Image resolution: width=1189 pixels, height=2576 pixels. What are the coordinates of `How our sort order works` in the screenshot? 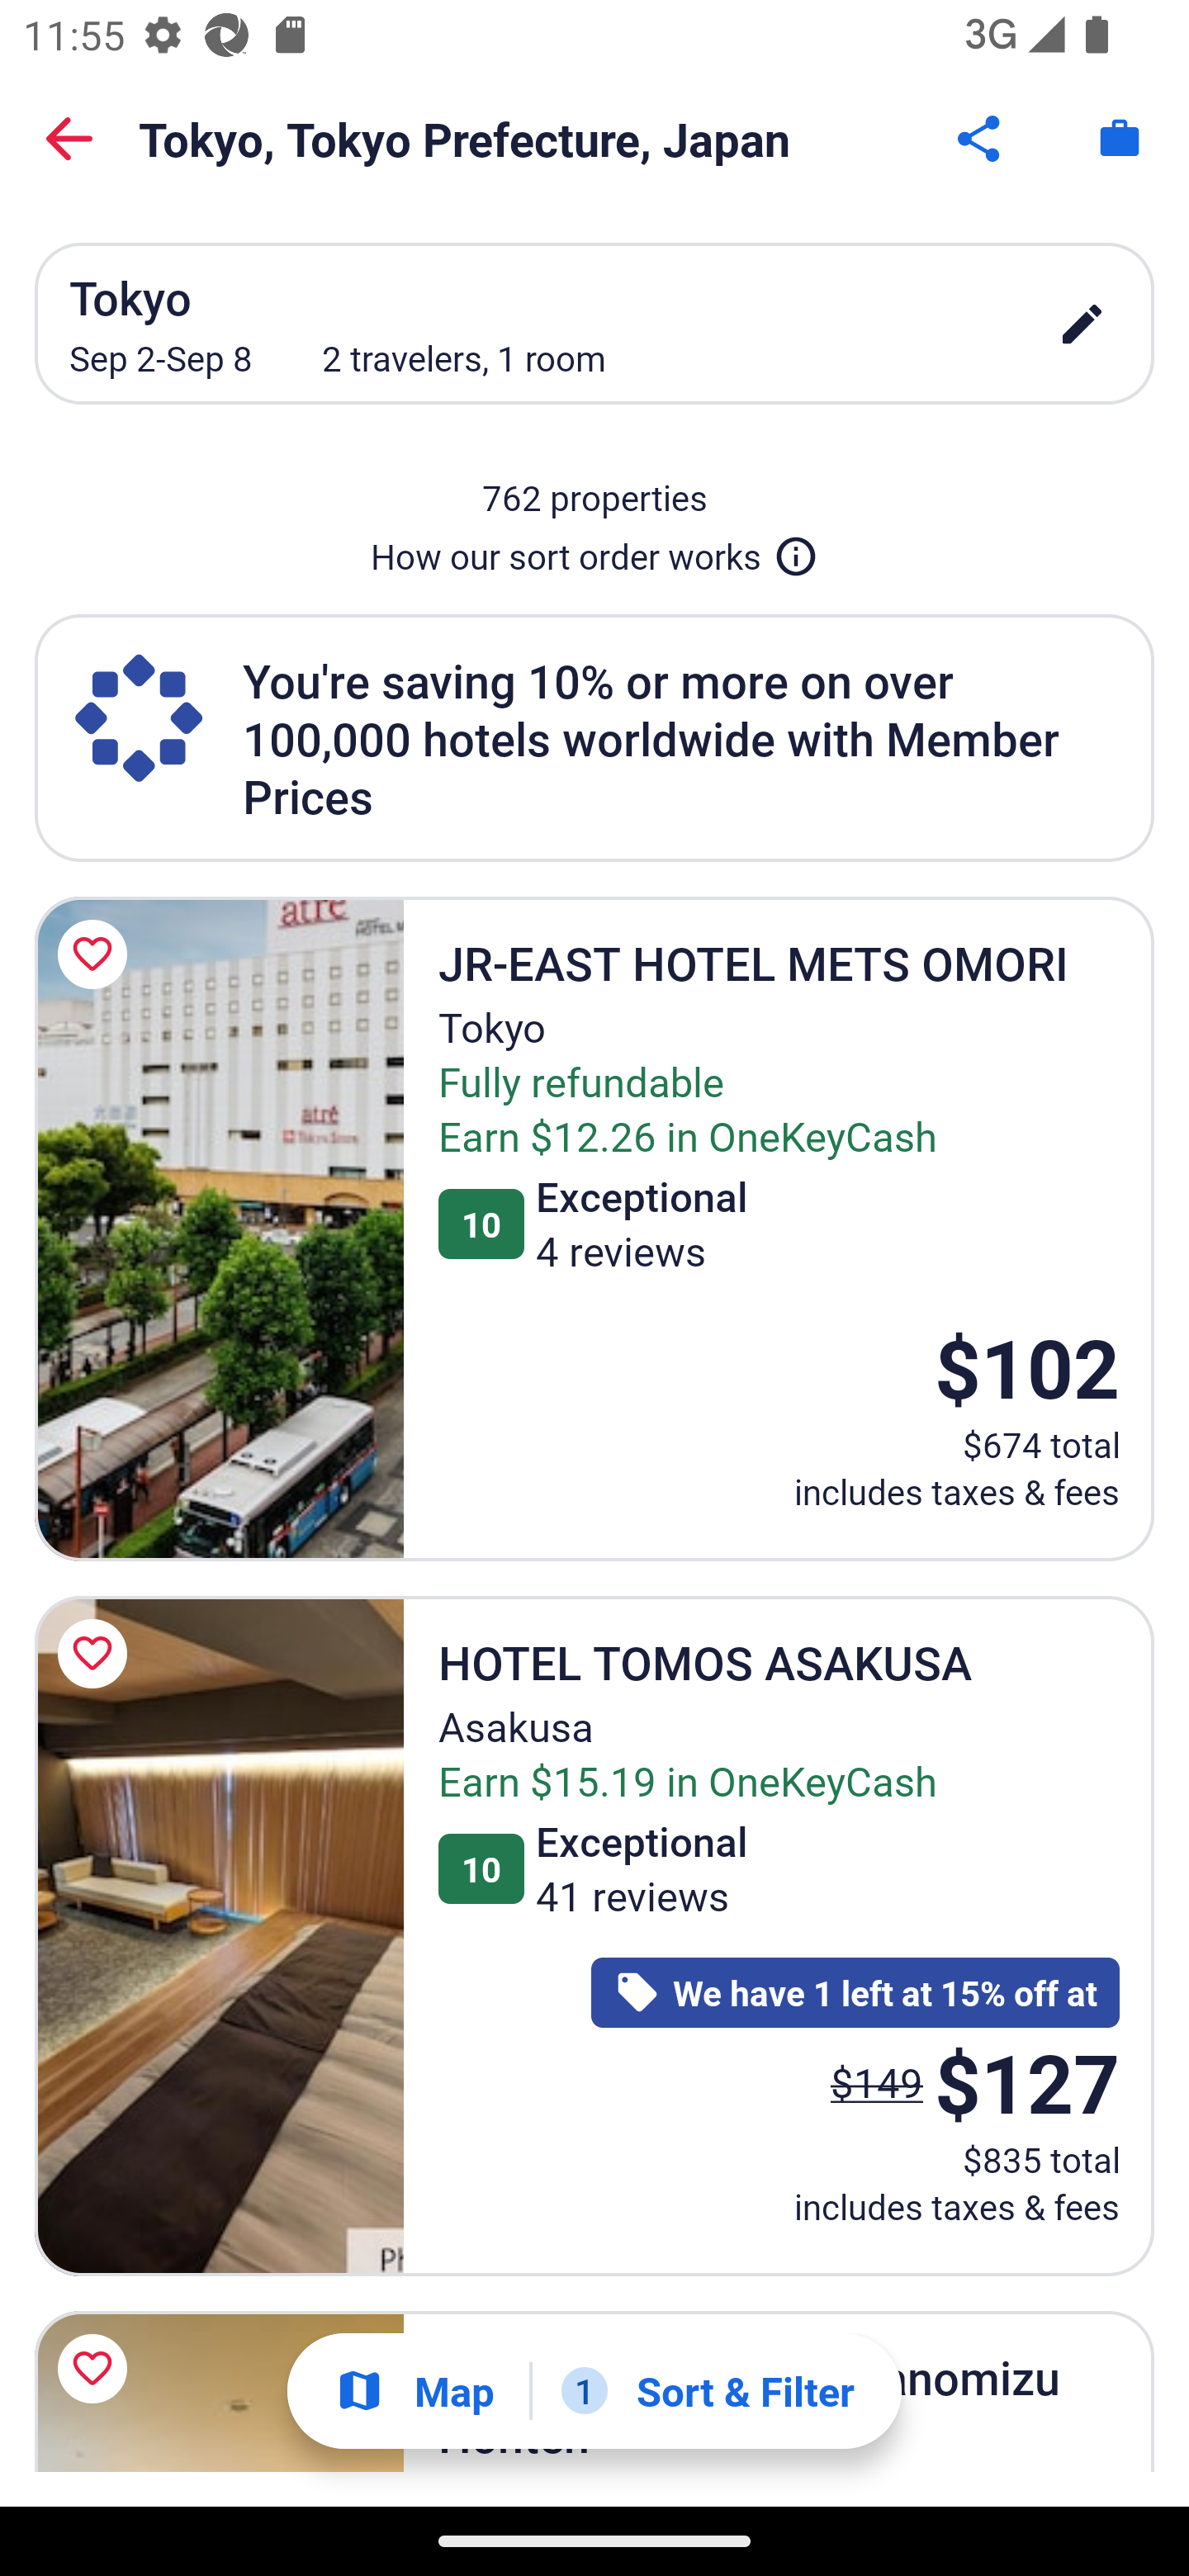 It's located at (594, 550).